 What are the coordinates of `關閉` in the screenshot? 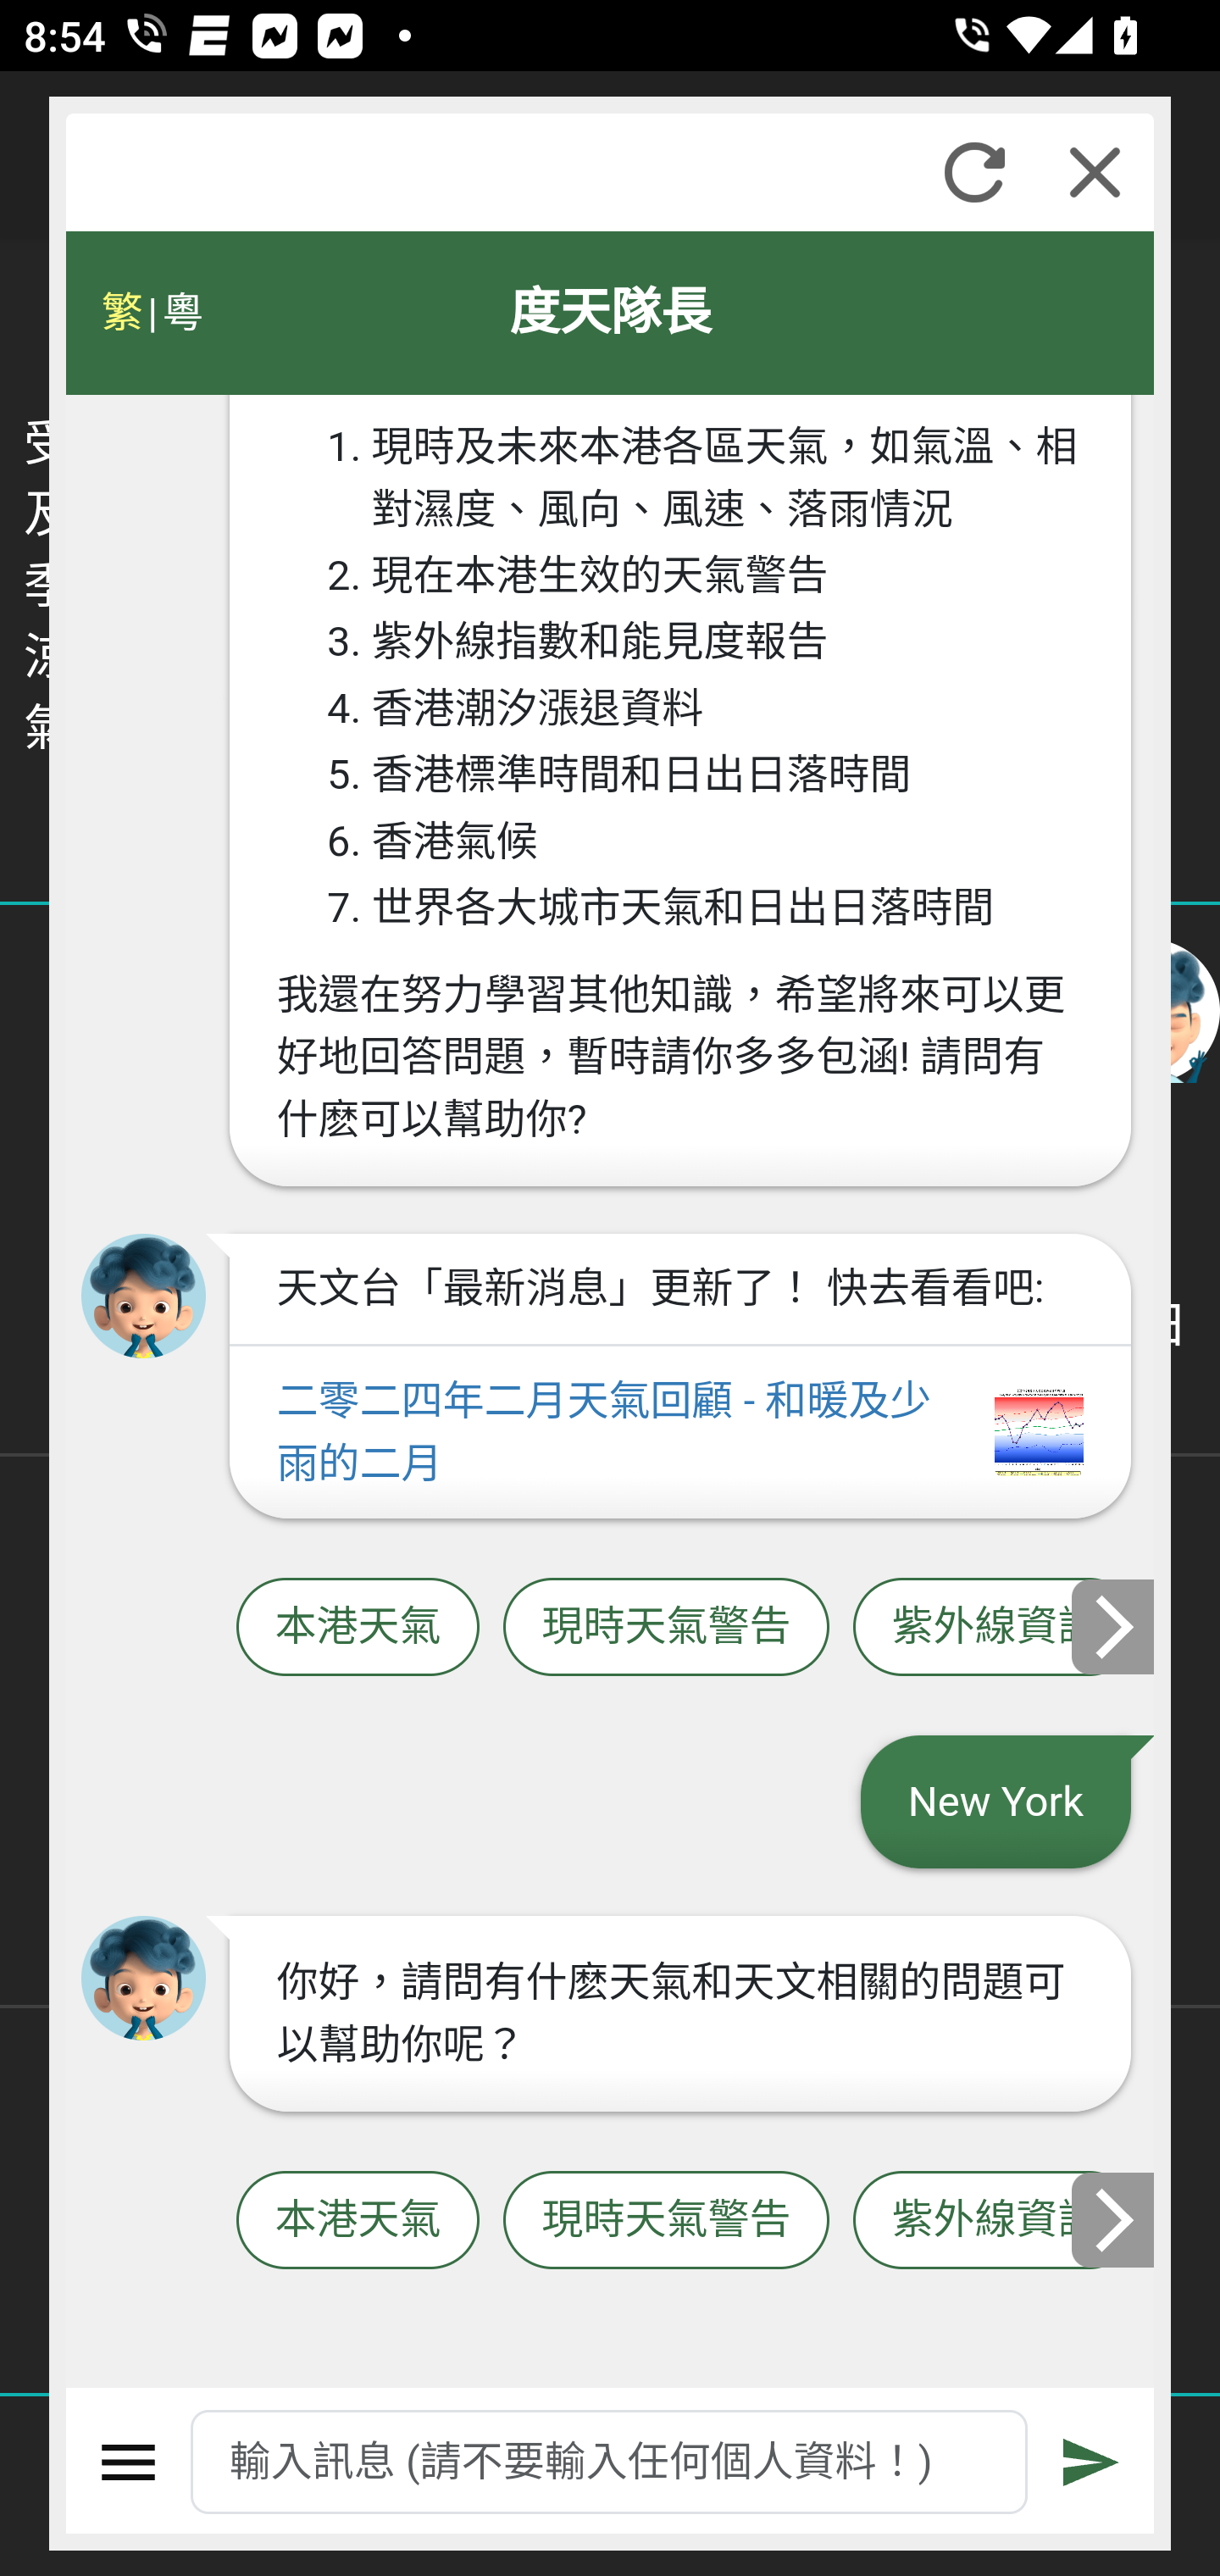 It's located at (1095, 172).